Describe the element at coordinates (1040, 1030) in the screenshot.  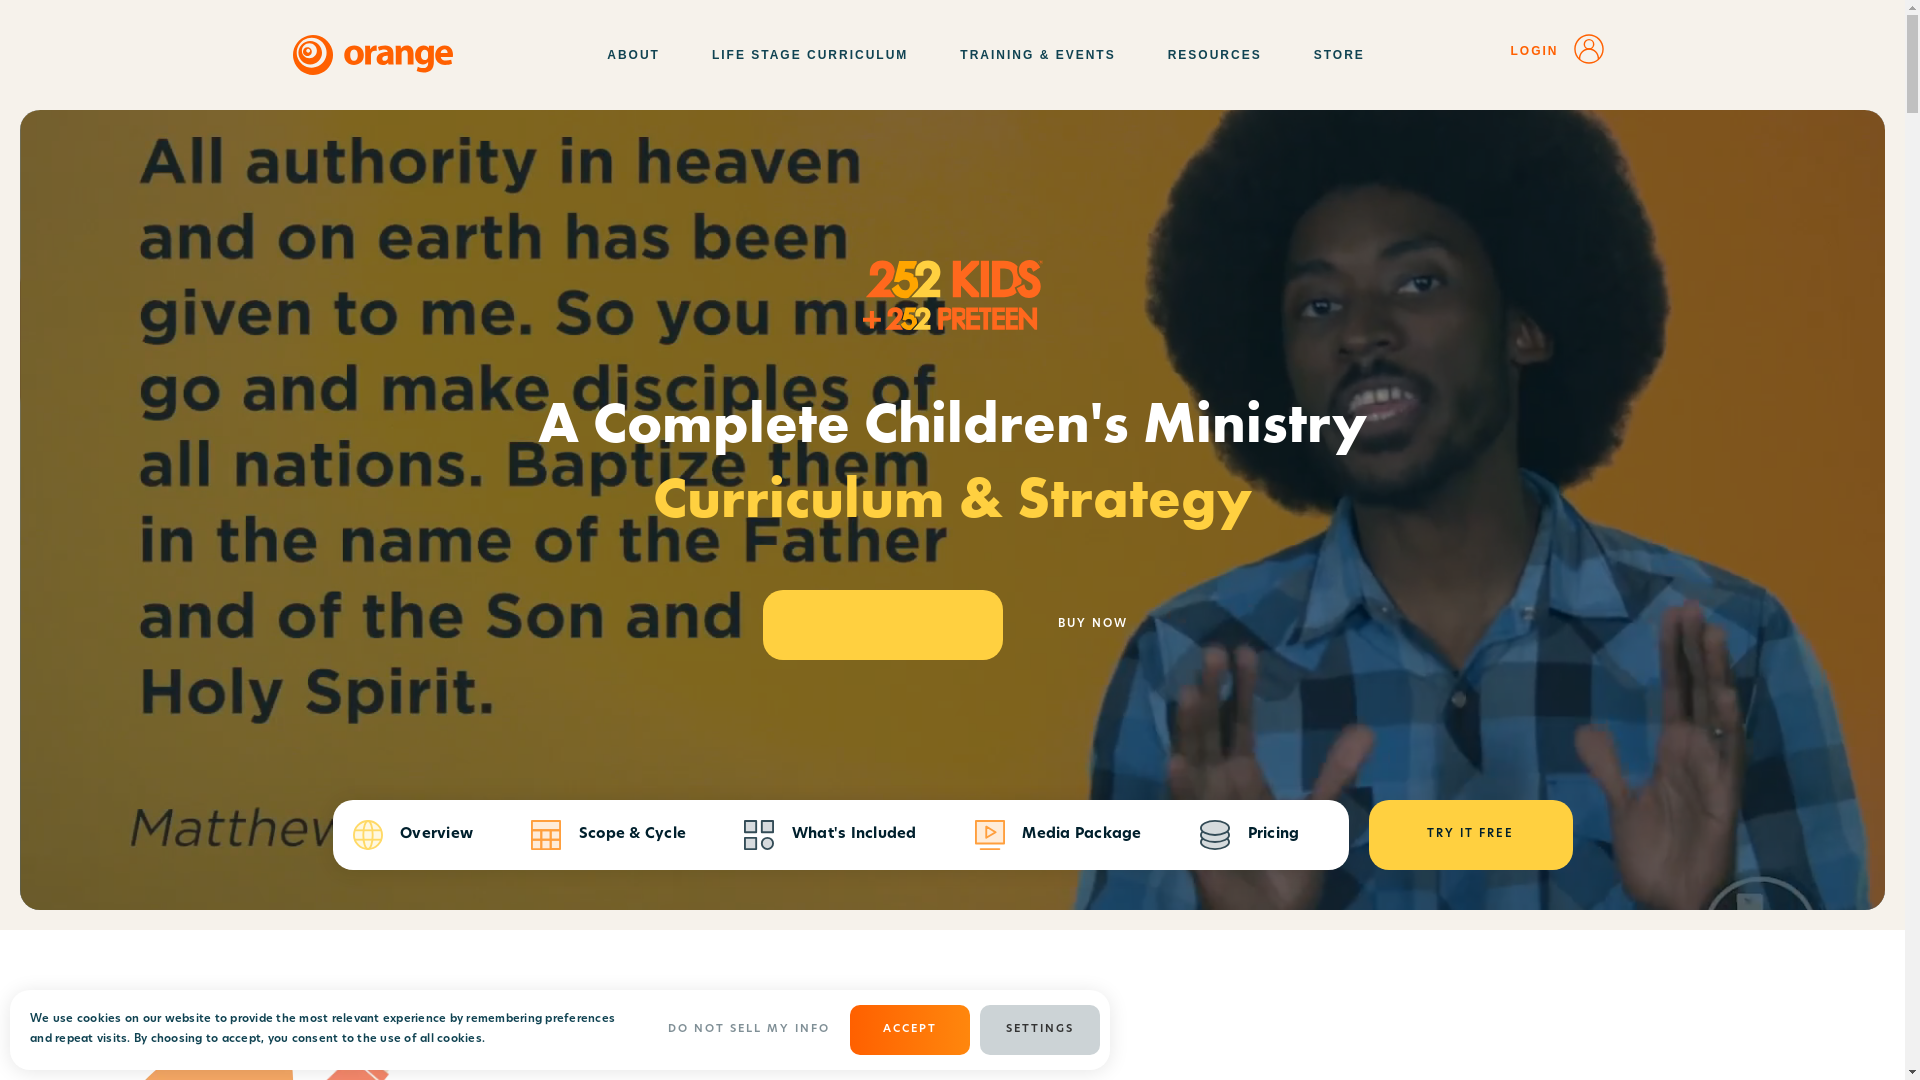
I see `SETTINGS` at that location.